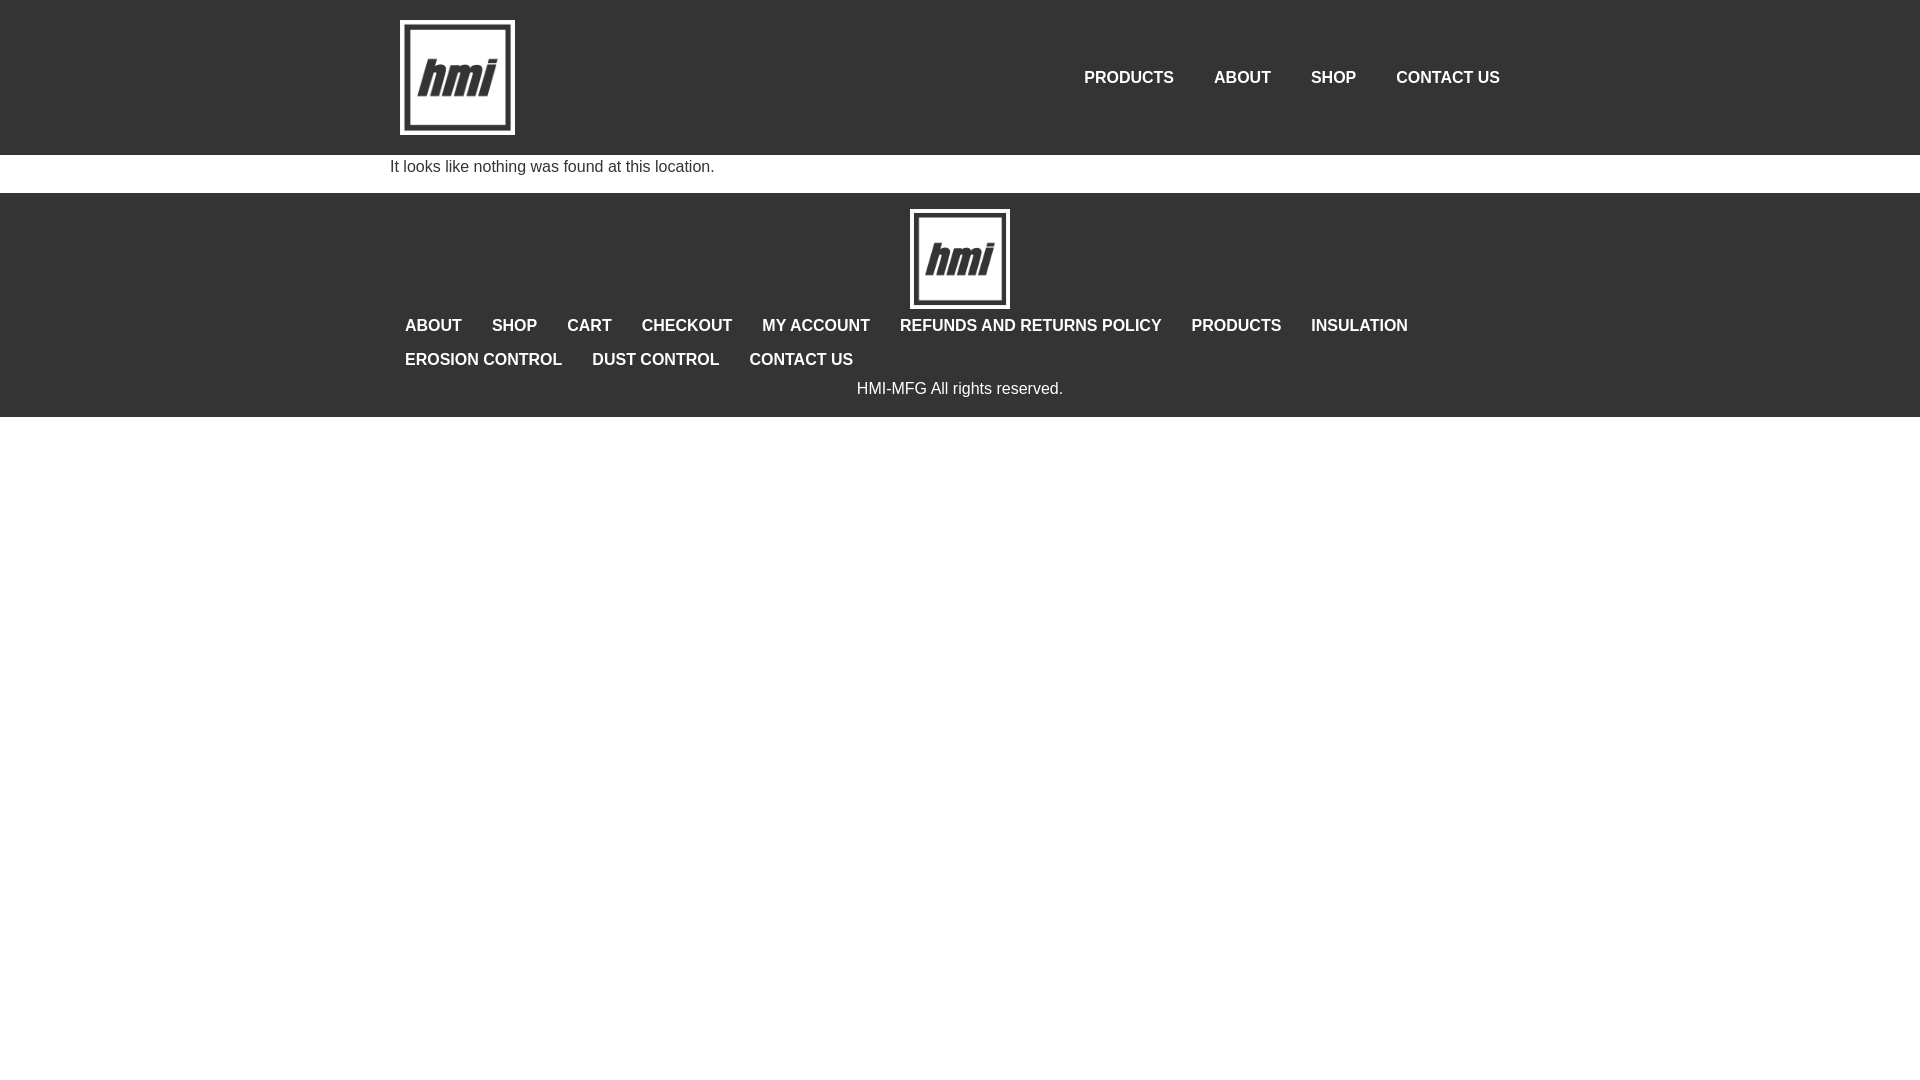  Describe the element at coordinates (816, 326) in the screenshot. I see `MY ACCOUNT` at that location.